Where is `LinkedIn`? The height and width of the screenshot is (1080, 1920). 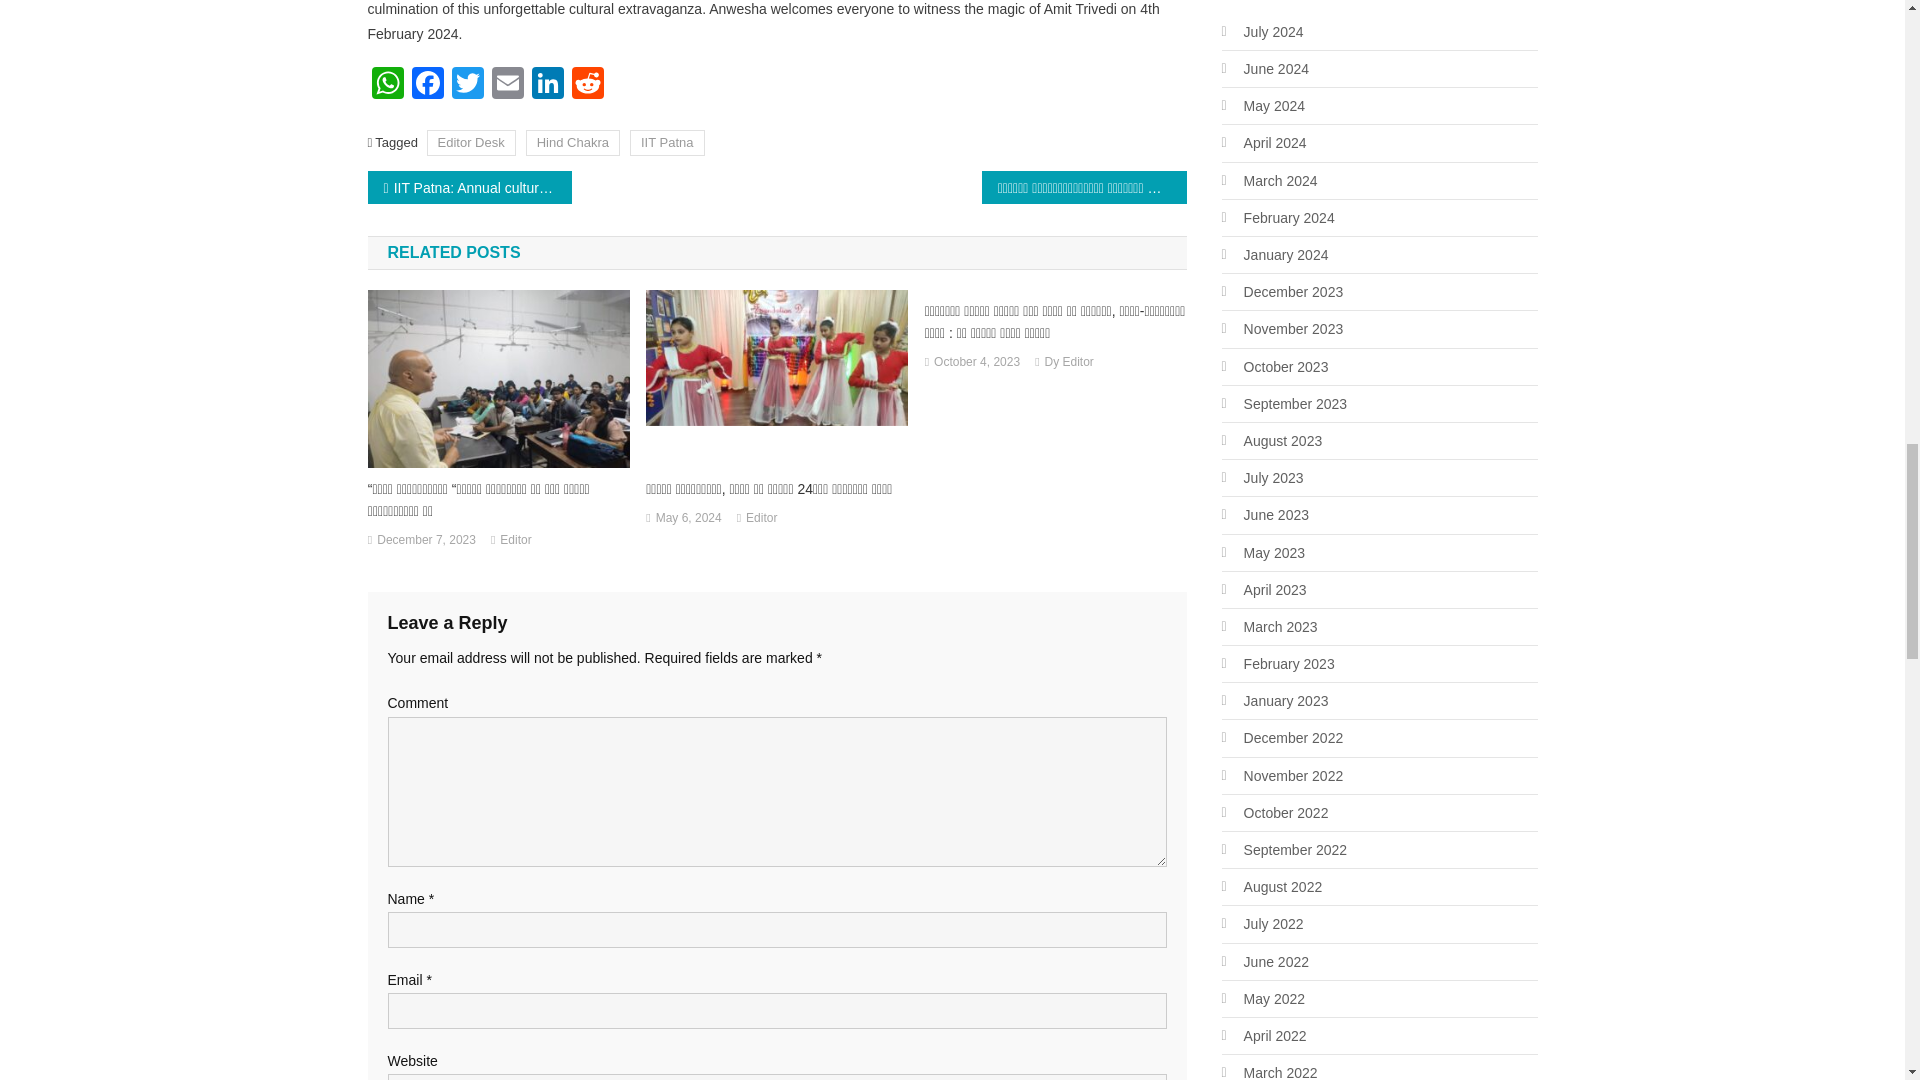
LinkedIn is located at coordinates (548, 84).